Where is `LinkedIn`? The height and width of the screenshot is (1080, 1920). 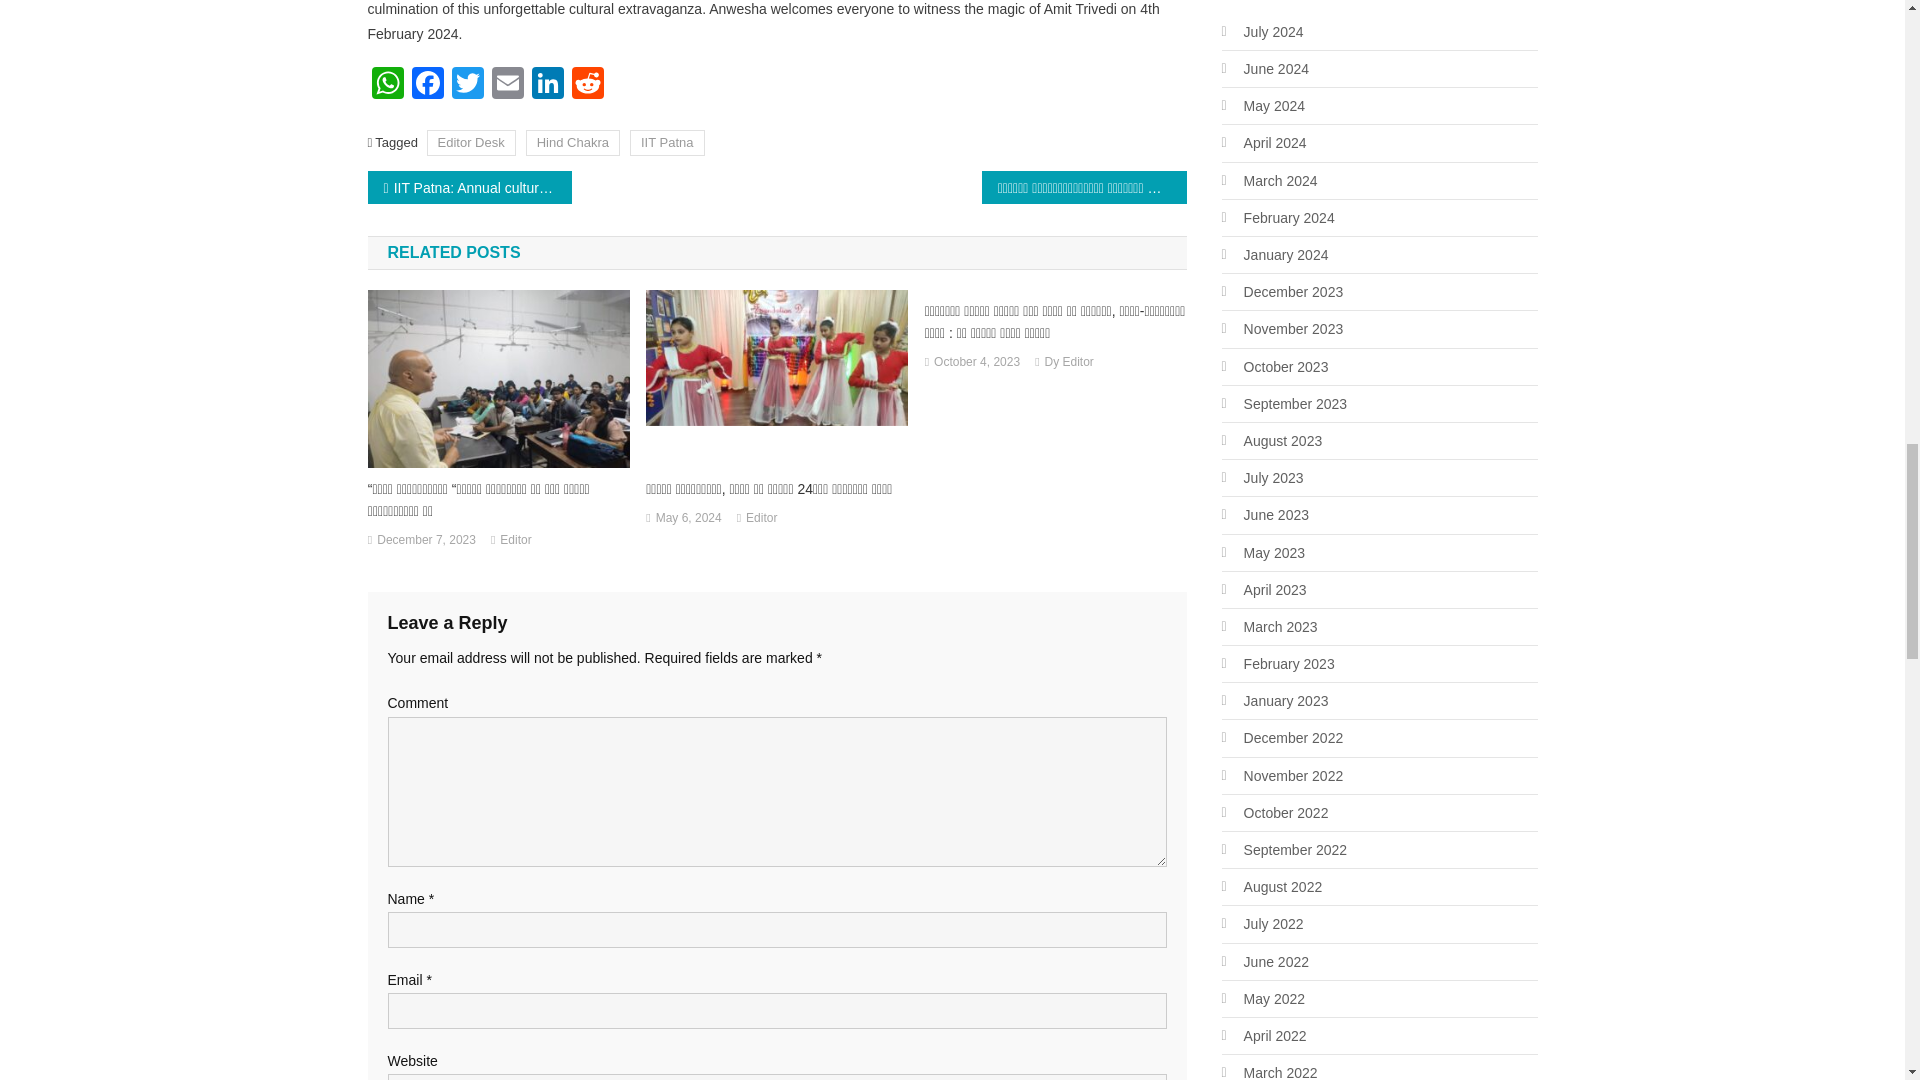
LinkedIn is located at coordinates (548, 84).